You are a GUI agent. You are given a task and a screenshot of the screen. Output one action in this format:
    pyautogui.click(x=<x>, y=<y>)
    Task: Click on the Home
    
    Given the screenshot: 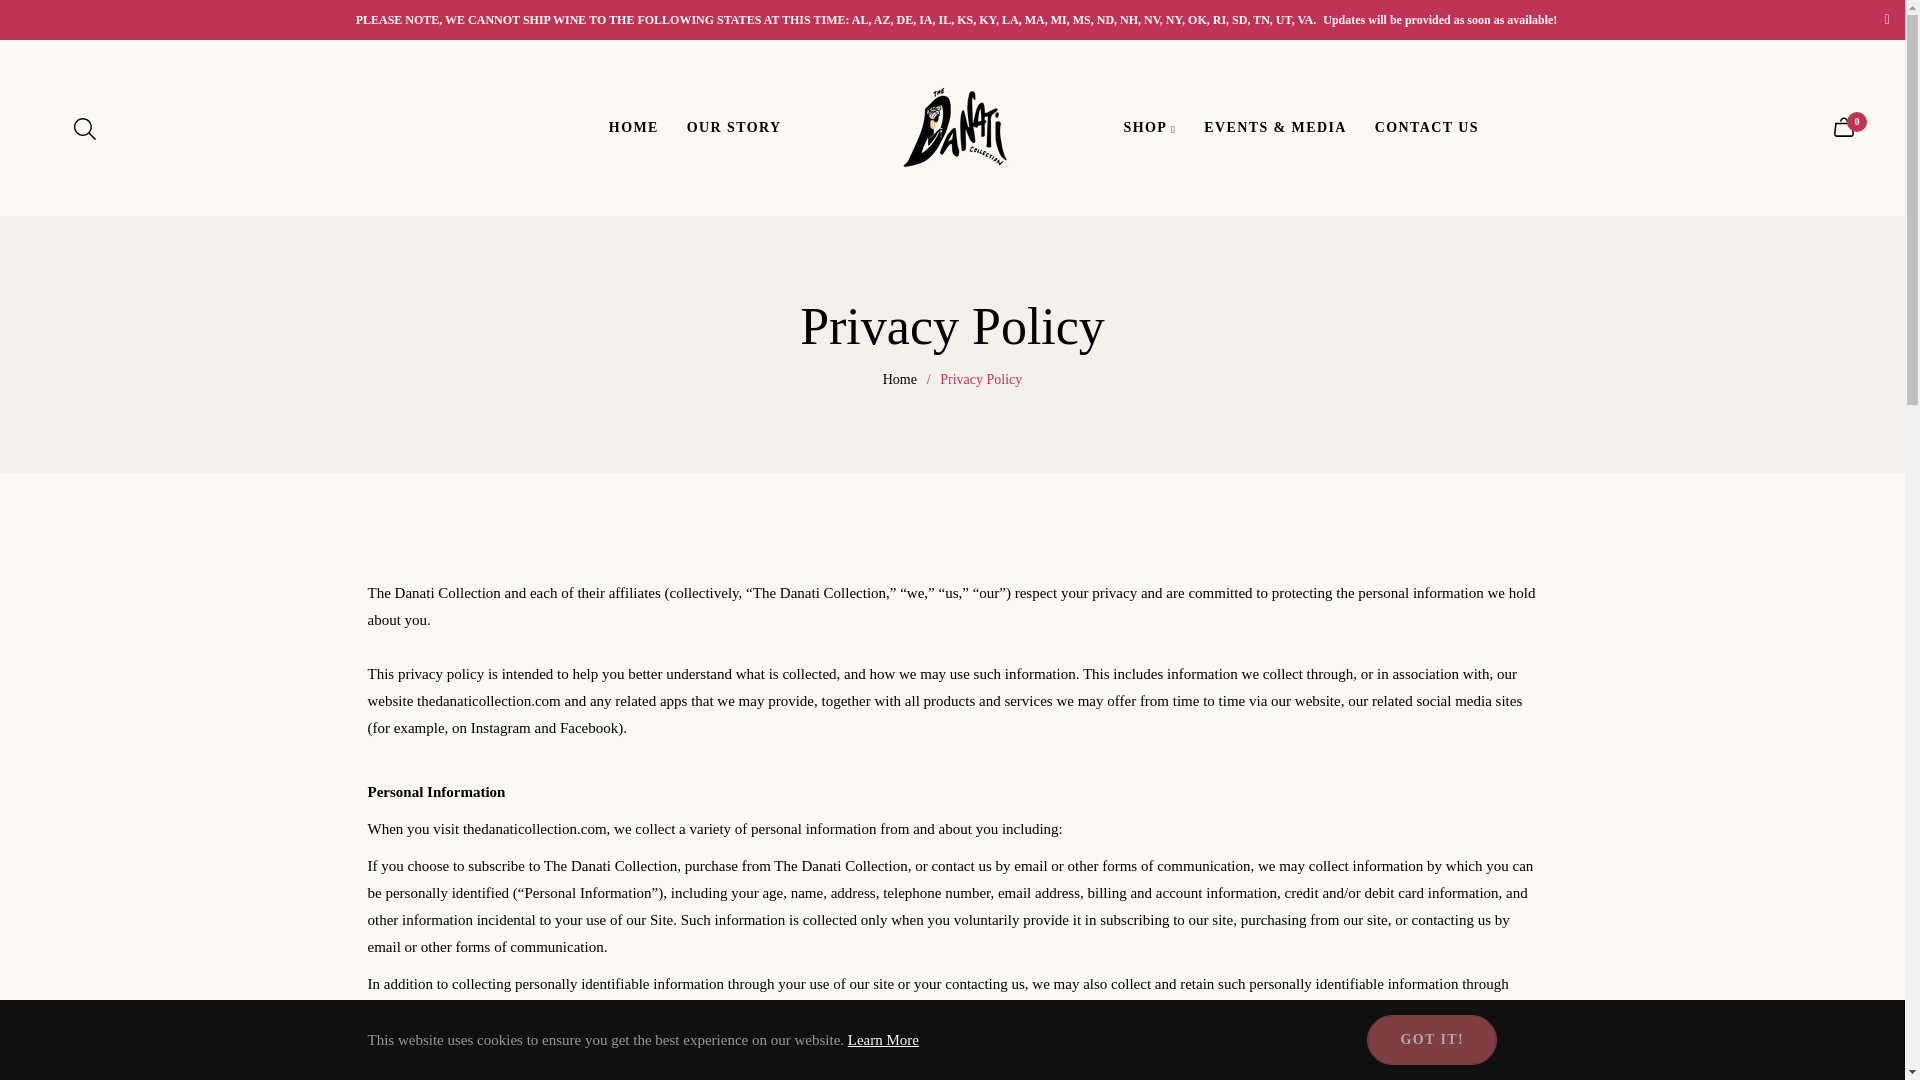 What is the action you would take?
    pyautogui.click(x=899, y=380)
    